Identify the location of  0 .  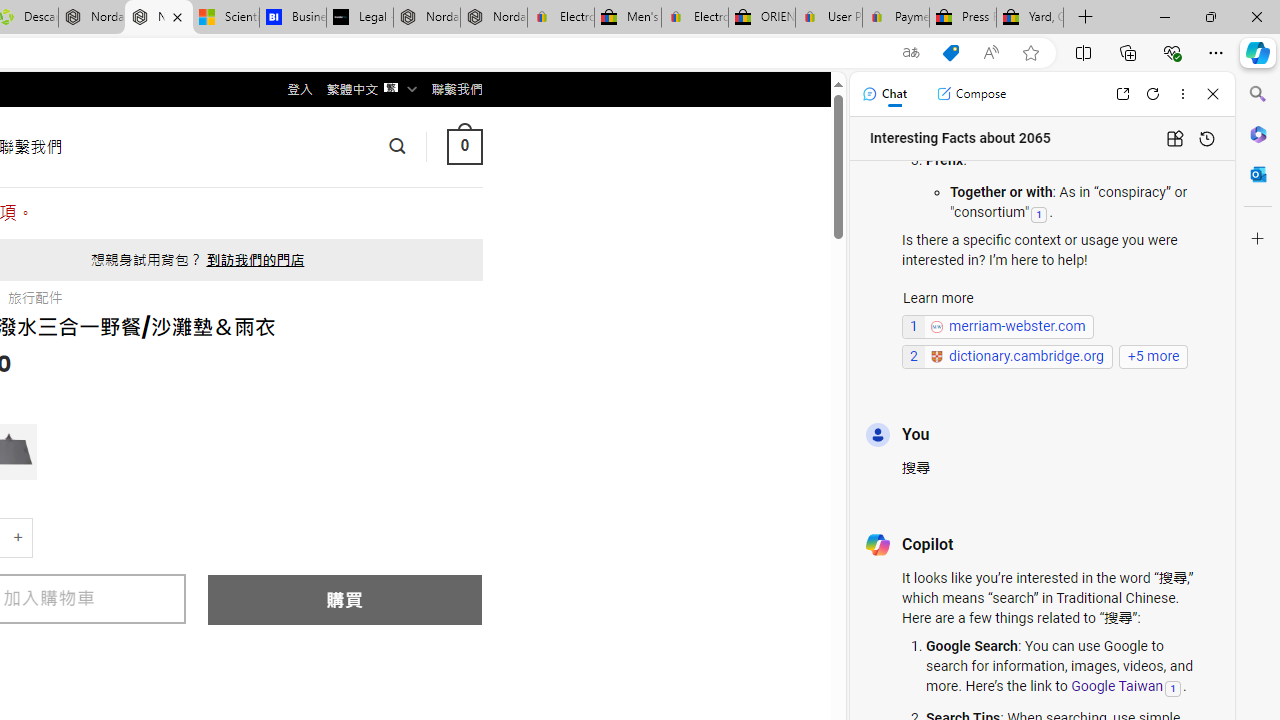
(464, 146).